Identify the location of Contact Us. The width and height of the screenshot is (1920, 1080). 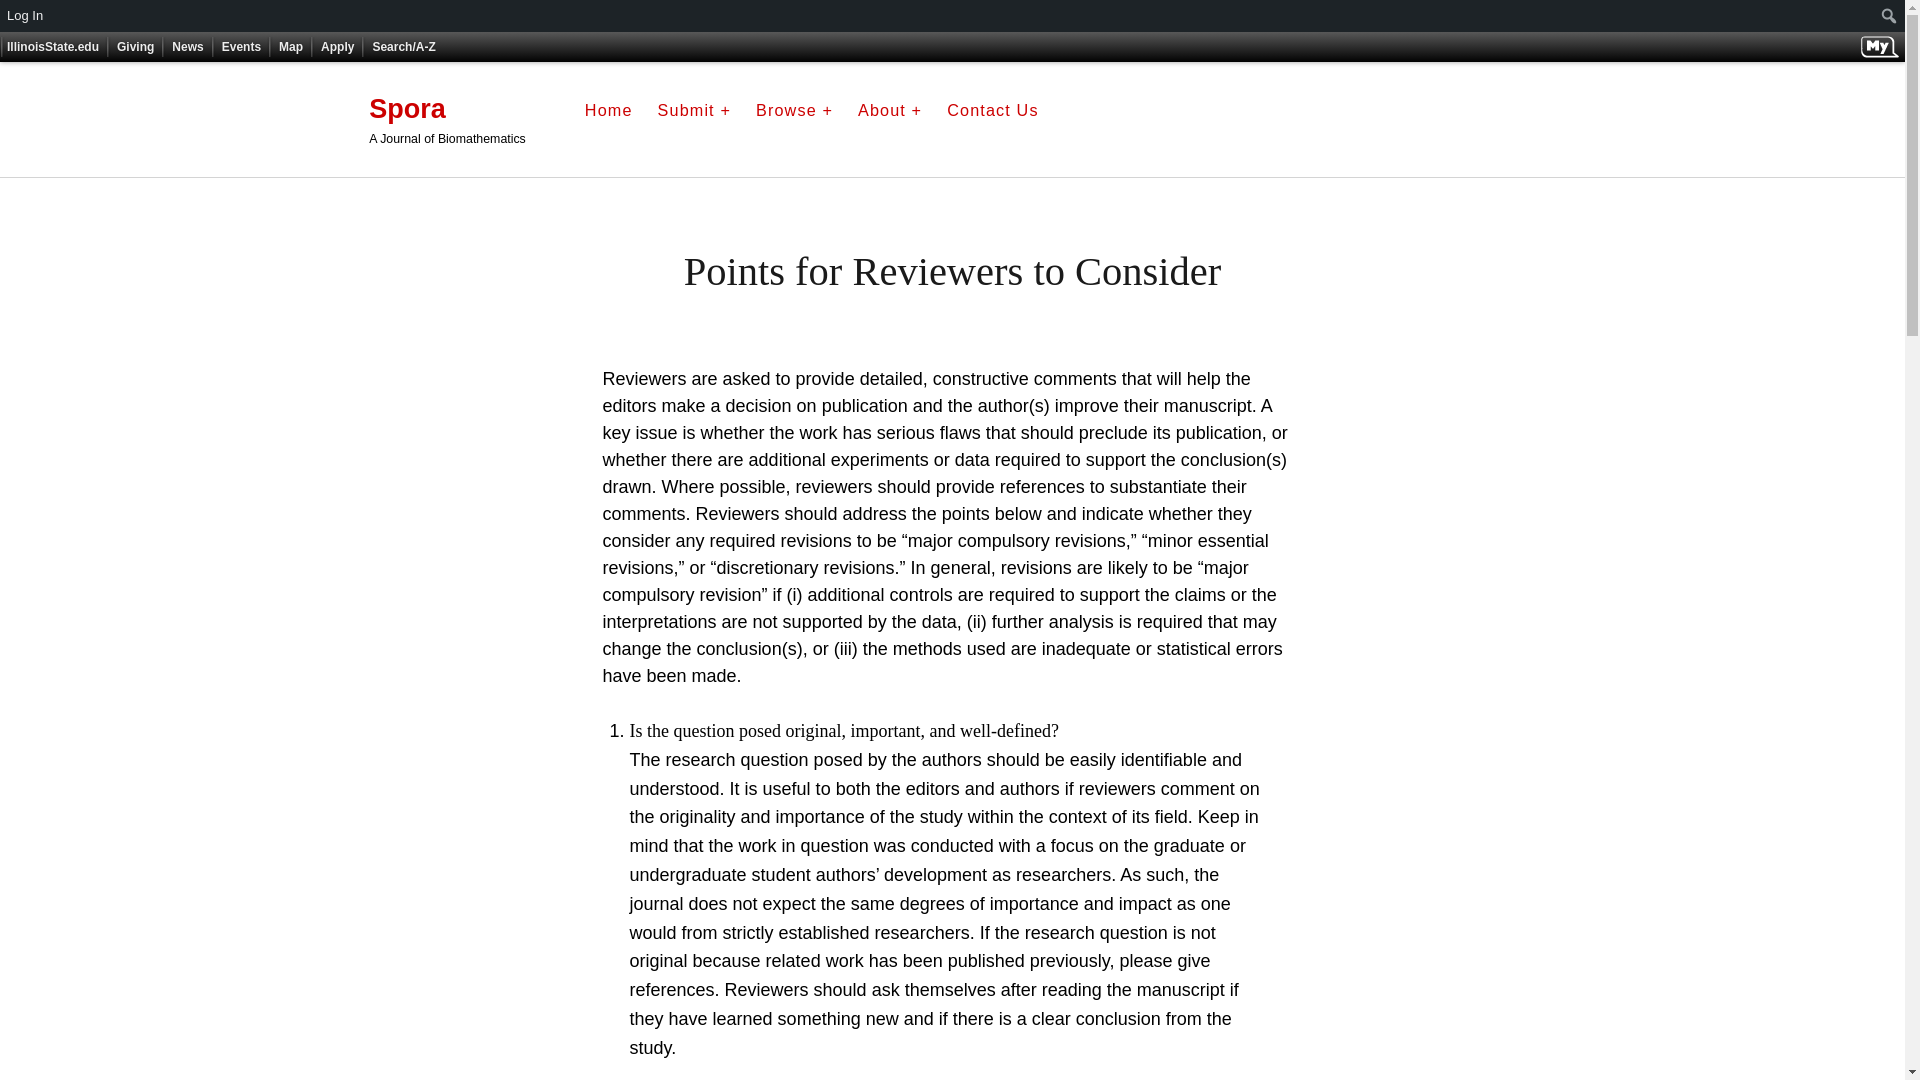
(992, 112).